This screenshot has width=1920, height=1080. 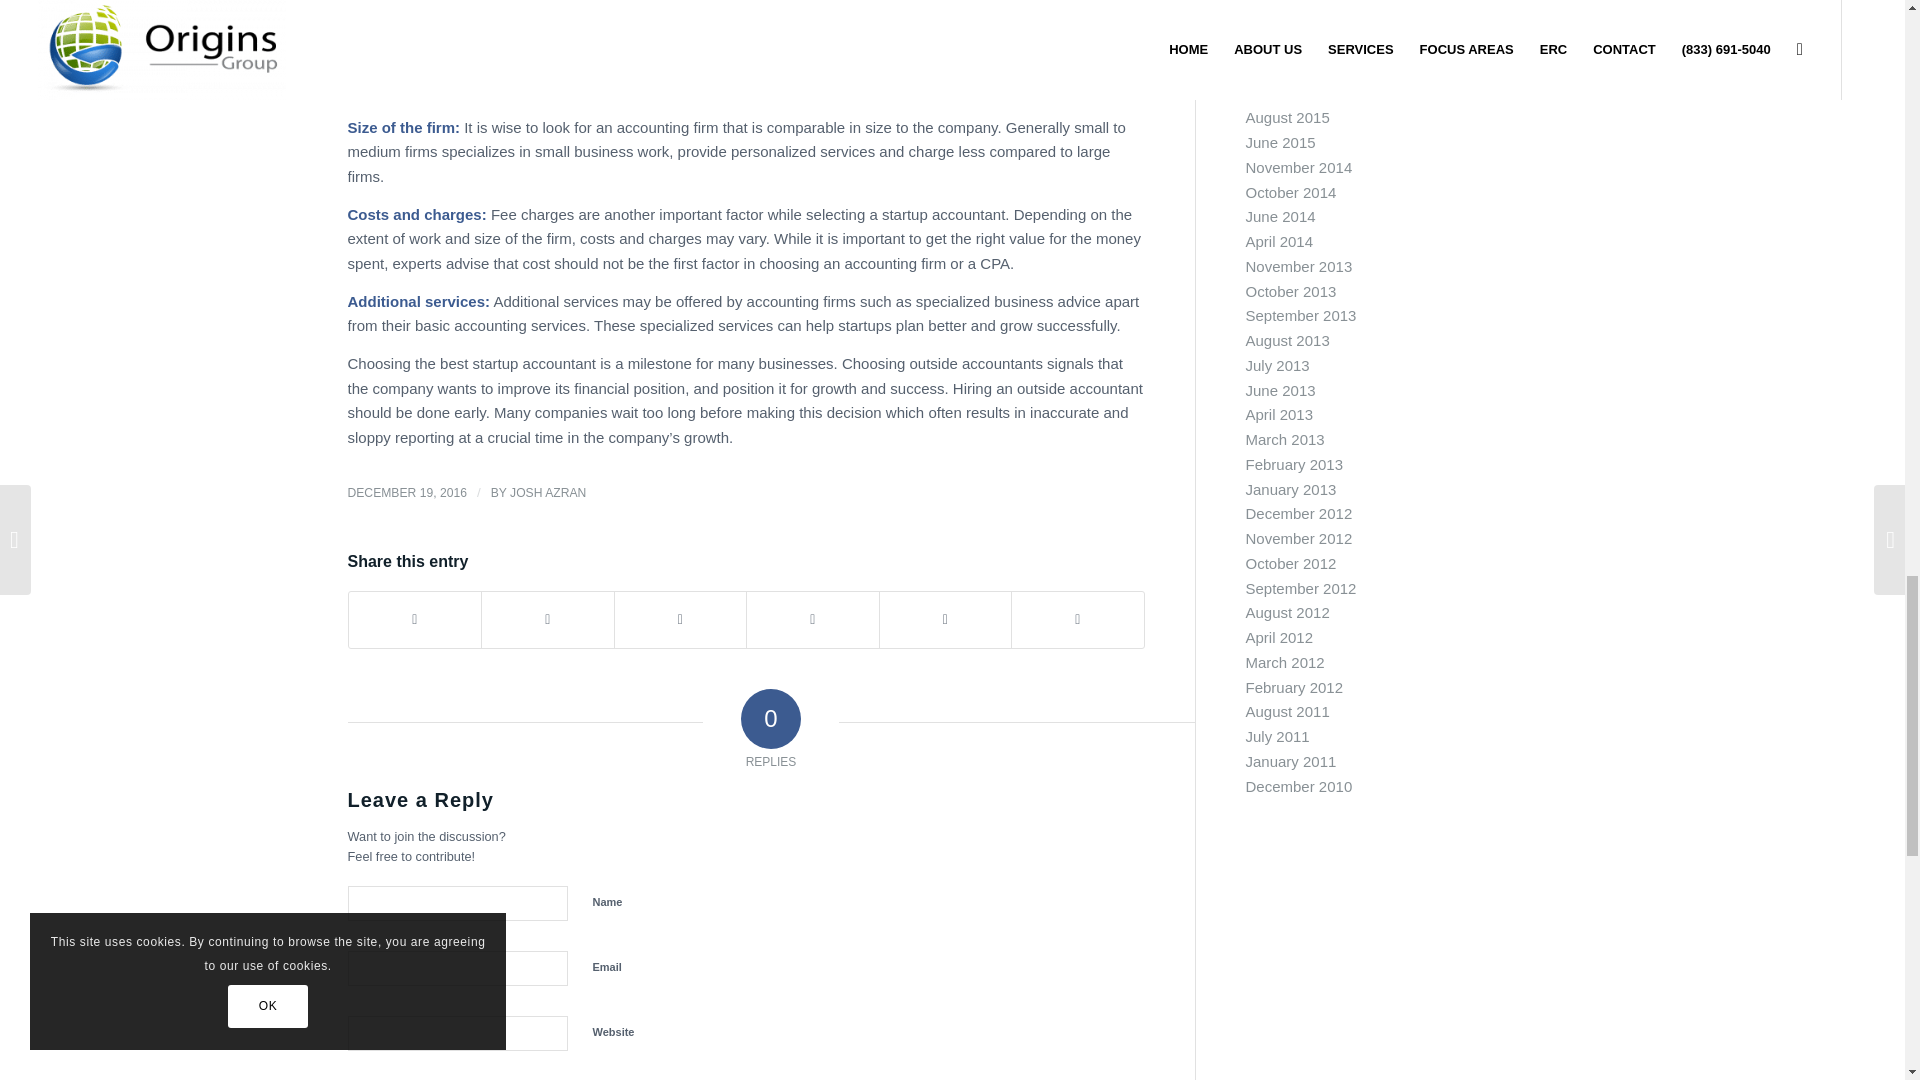 I want to click on Posts by Josh Azran, so click(x=548, y=493).